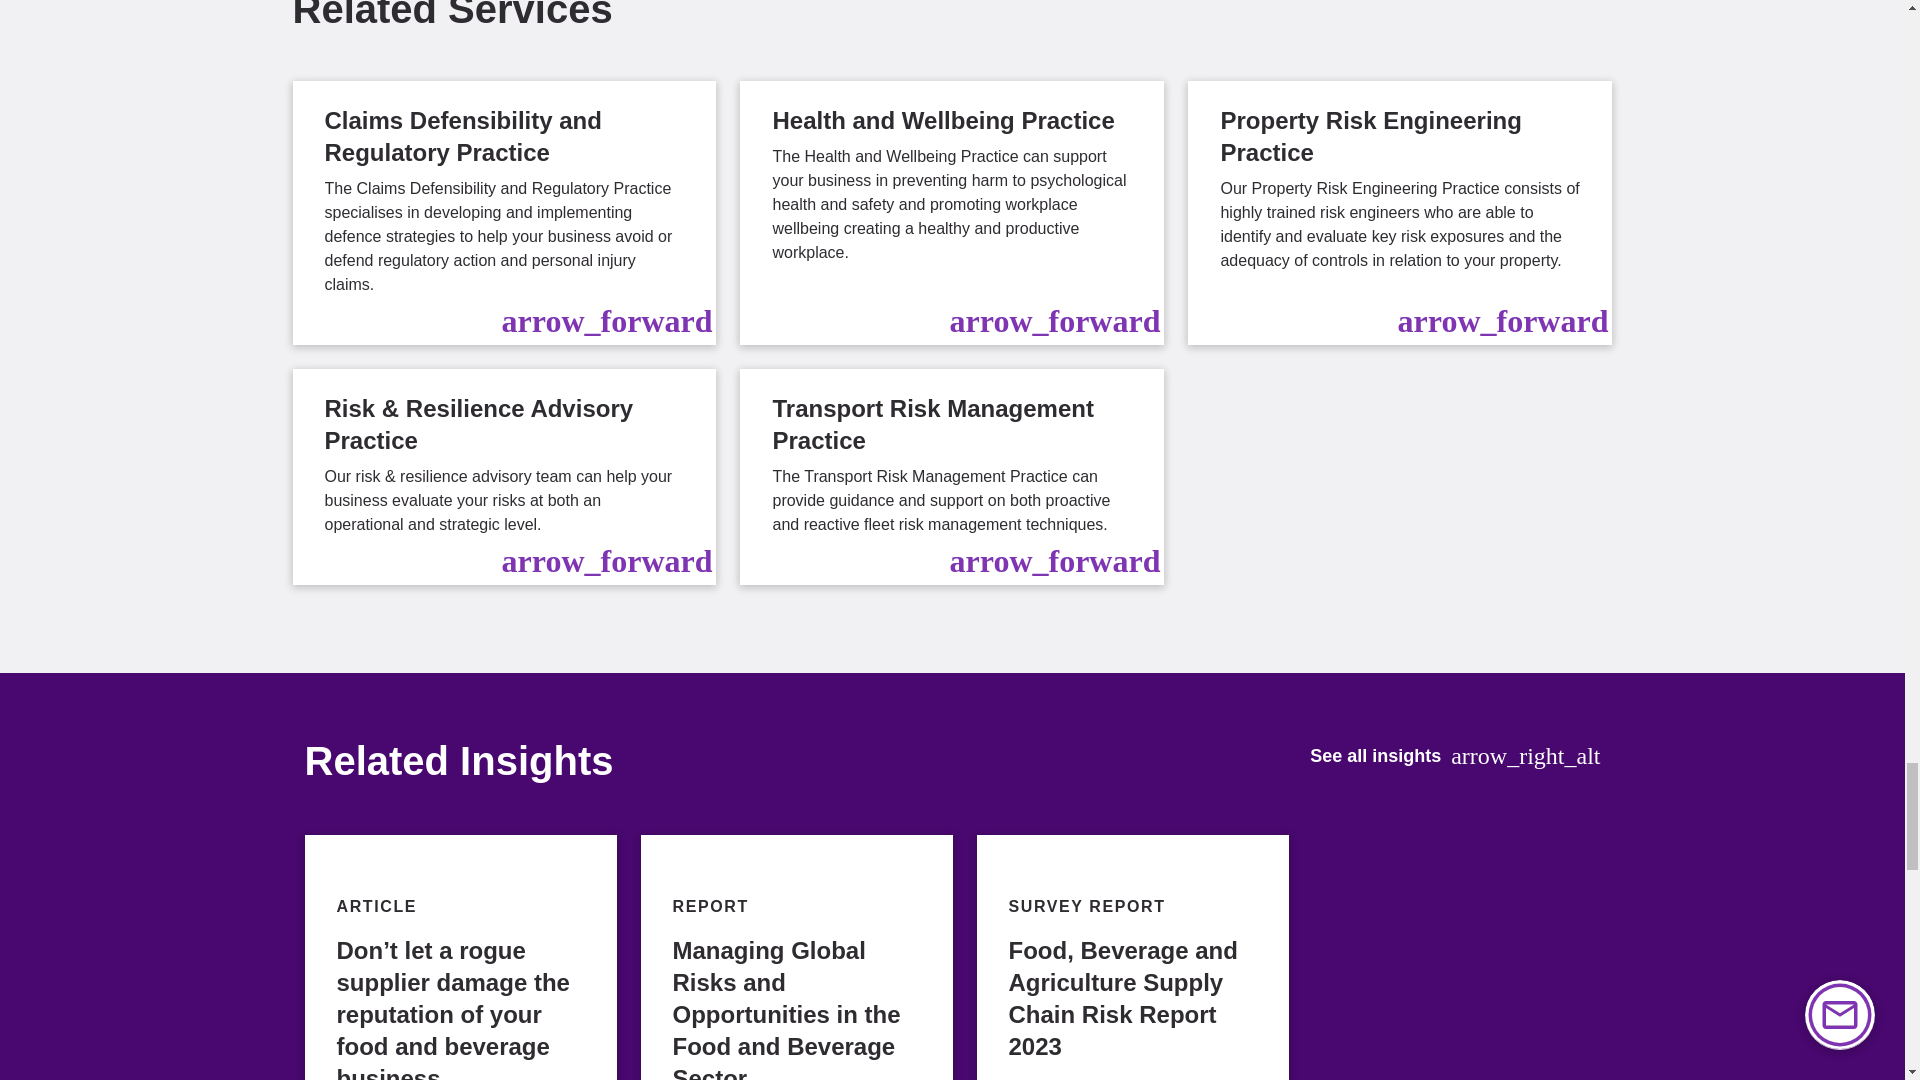  Describe the element at coordinates (504, 212) in the screenshot. I see `Claims Defensibility and Regulatory Practice` at that location.